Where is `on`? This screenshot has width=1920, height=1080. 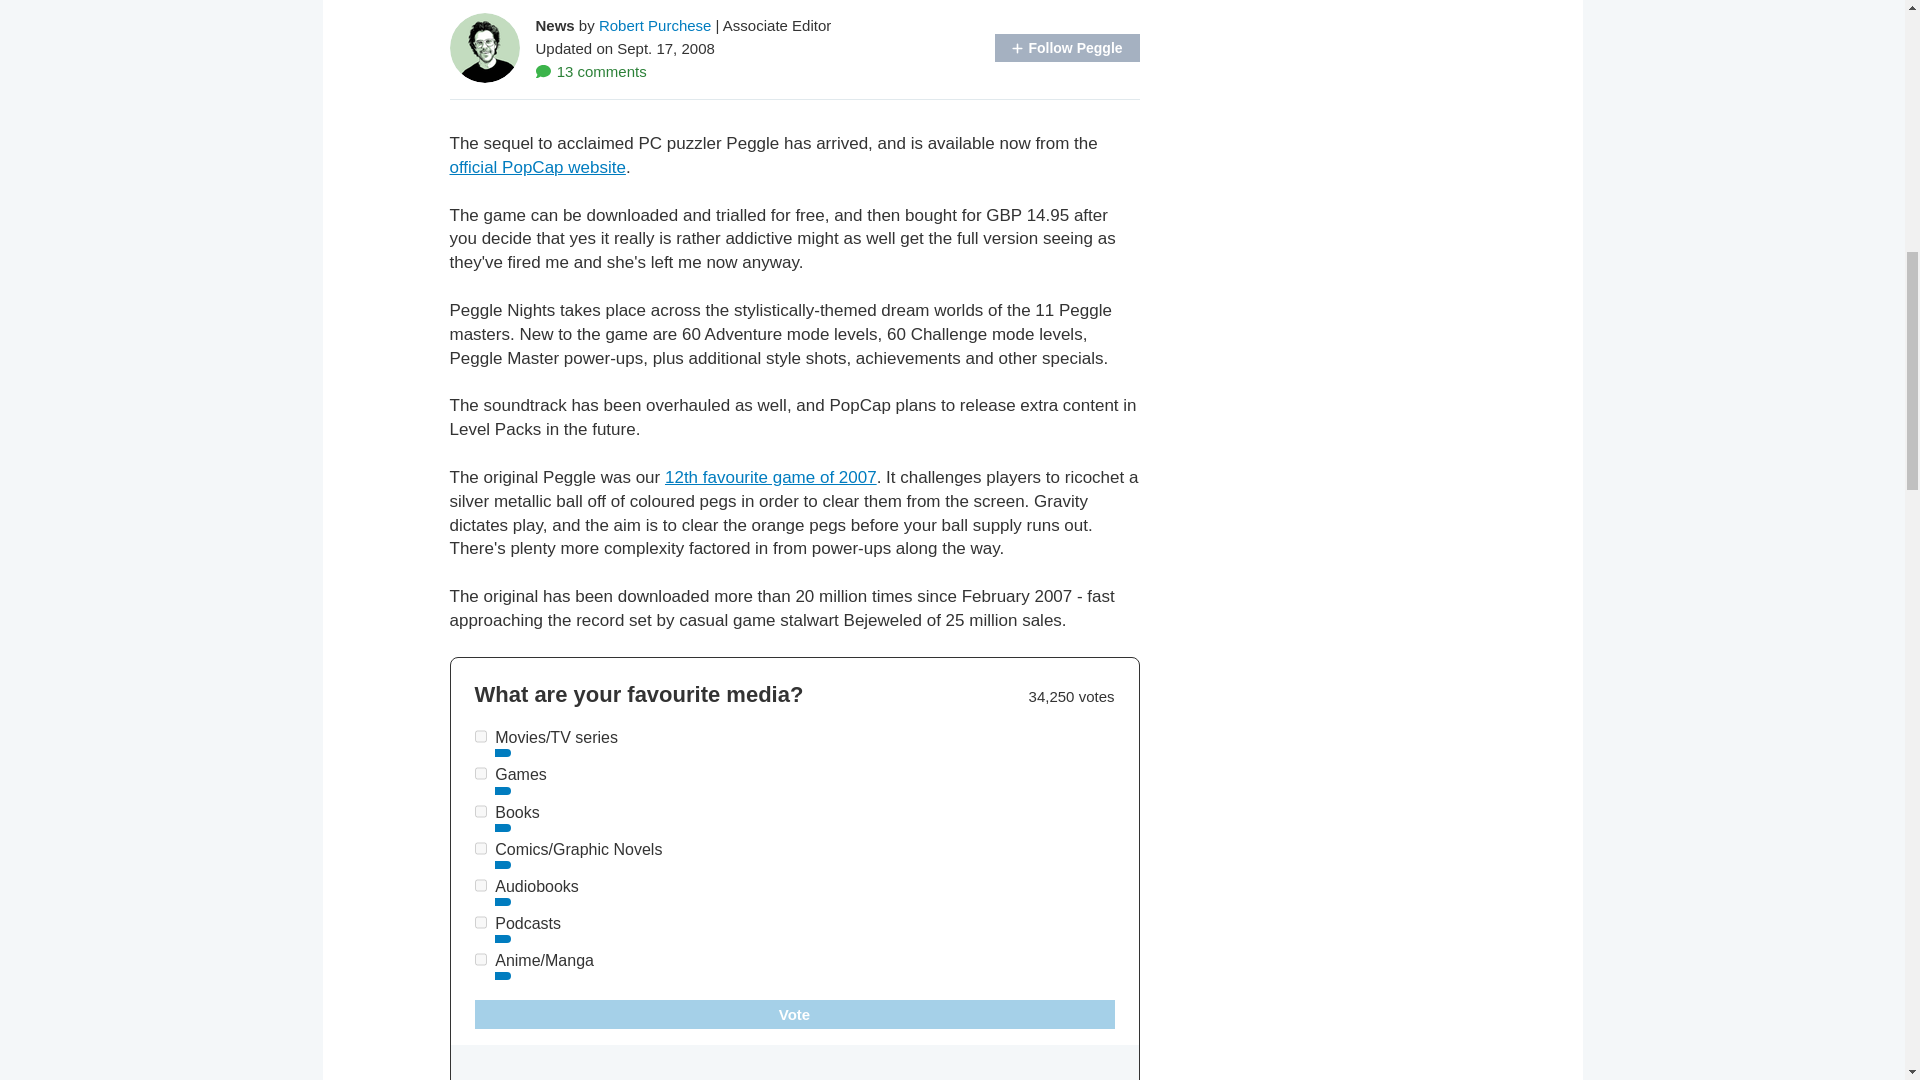 on is located at coordinates (480, 772).